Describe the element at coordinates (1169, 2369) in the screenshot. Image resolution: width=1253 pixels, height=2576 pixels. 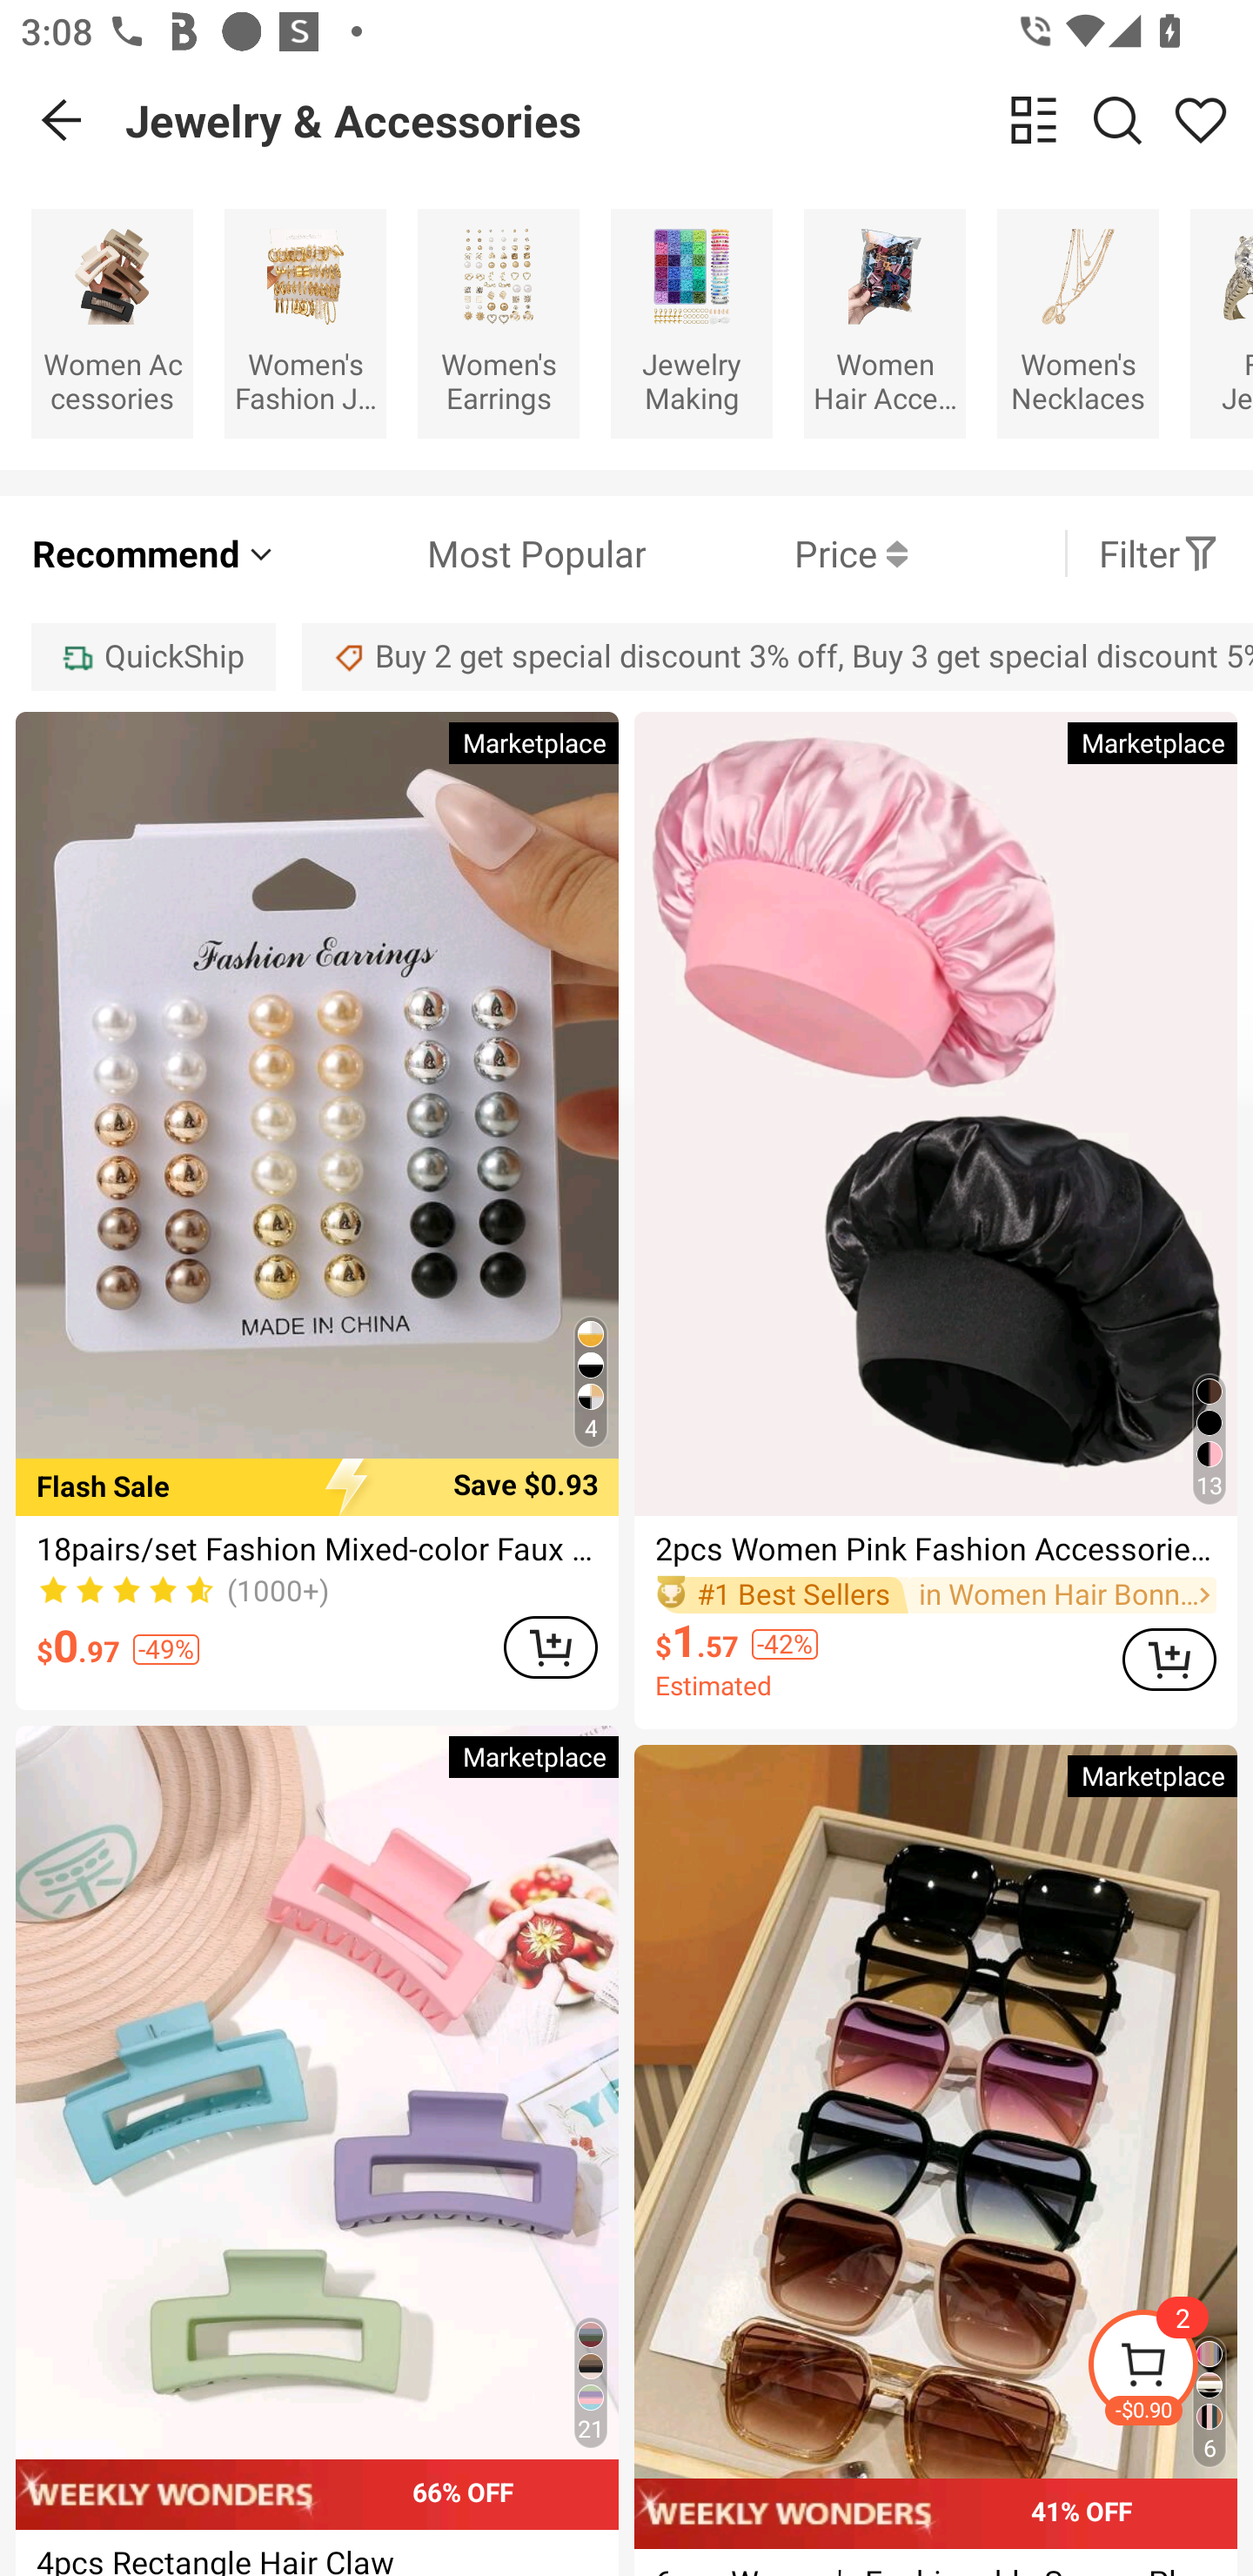
I see `-$0.90` at that location.